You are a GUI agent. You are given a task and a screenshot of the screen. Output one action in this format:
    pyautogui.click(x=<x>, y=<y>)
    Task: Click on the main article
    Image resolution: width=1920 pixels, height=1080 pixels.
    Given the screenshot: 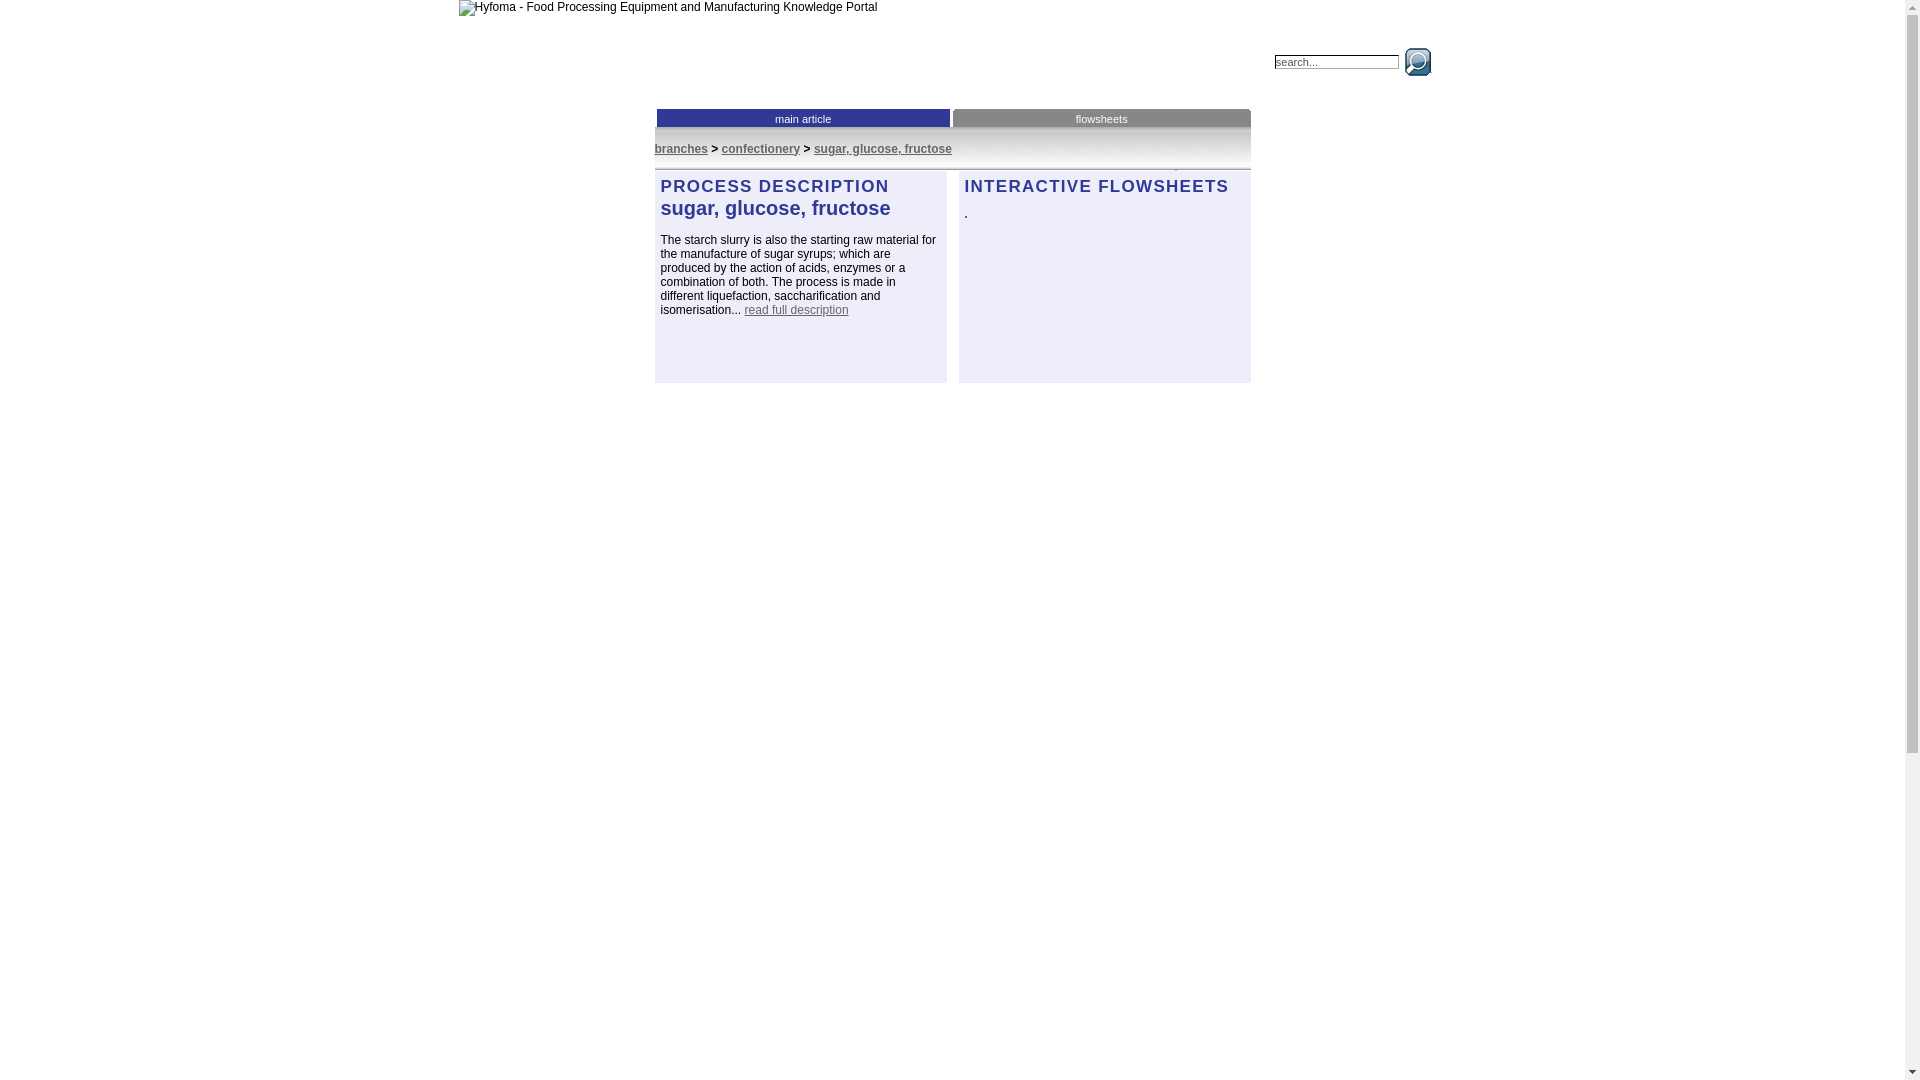 What is the action you would take?
    pyautogui.click(x=802, y=118)
    